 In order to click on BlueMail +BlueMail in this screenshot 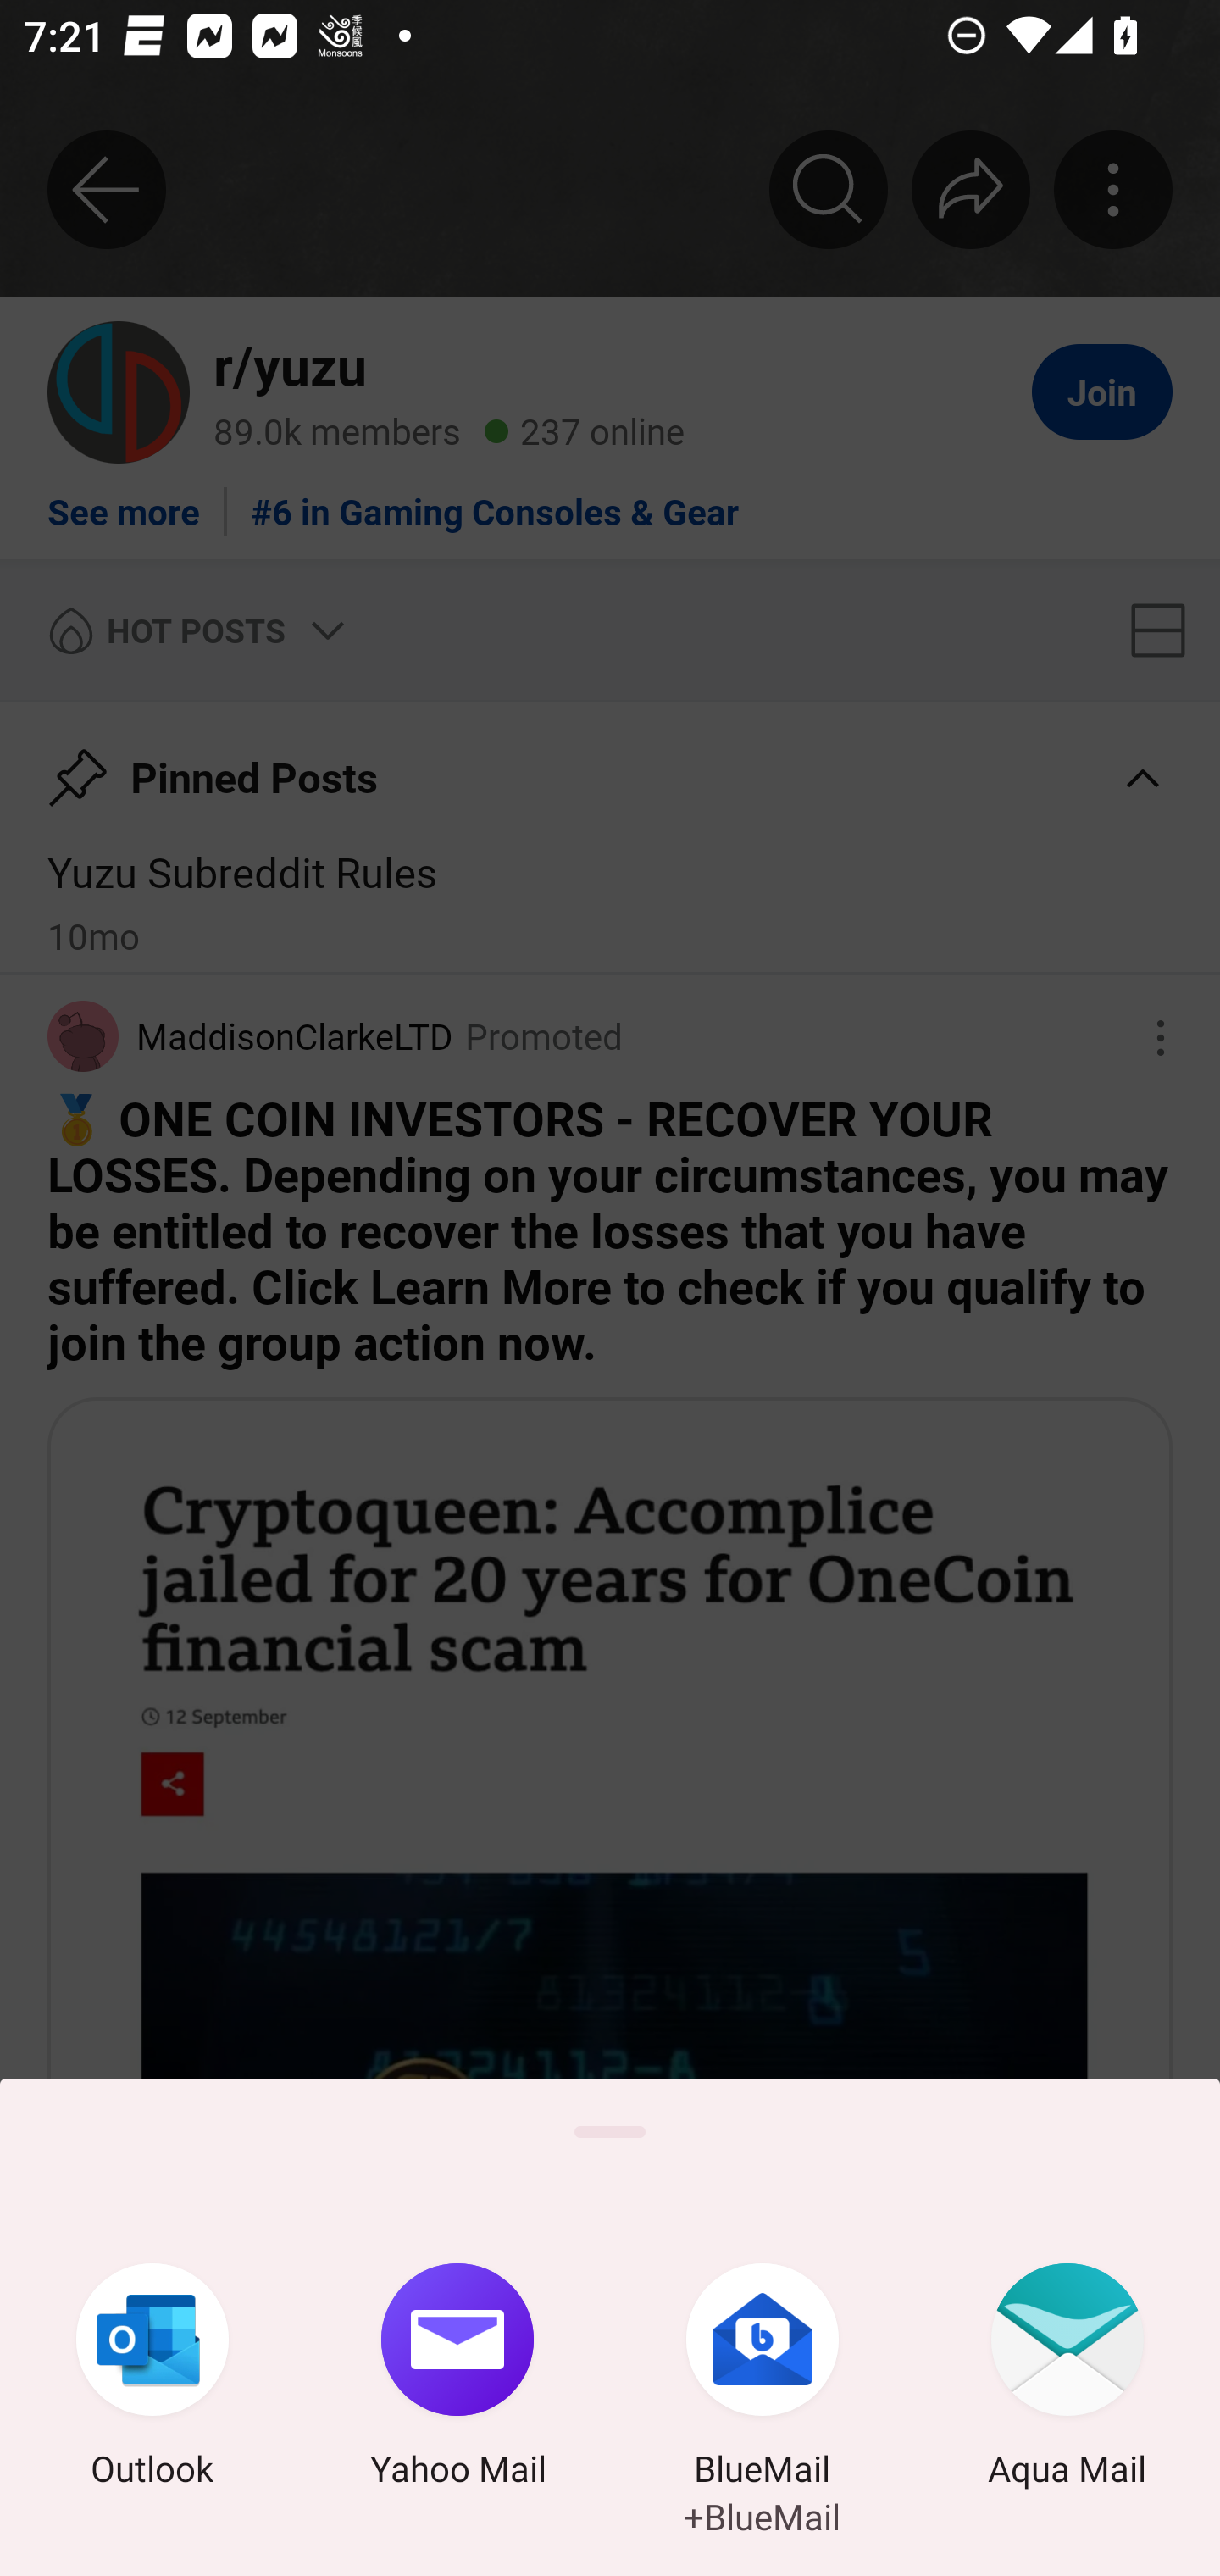, I will do `click(762, 2379)`.